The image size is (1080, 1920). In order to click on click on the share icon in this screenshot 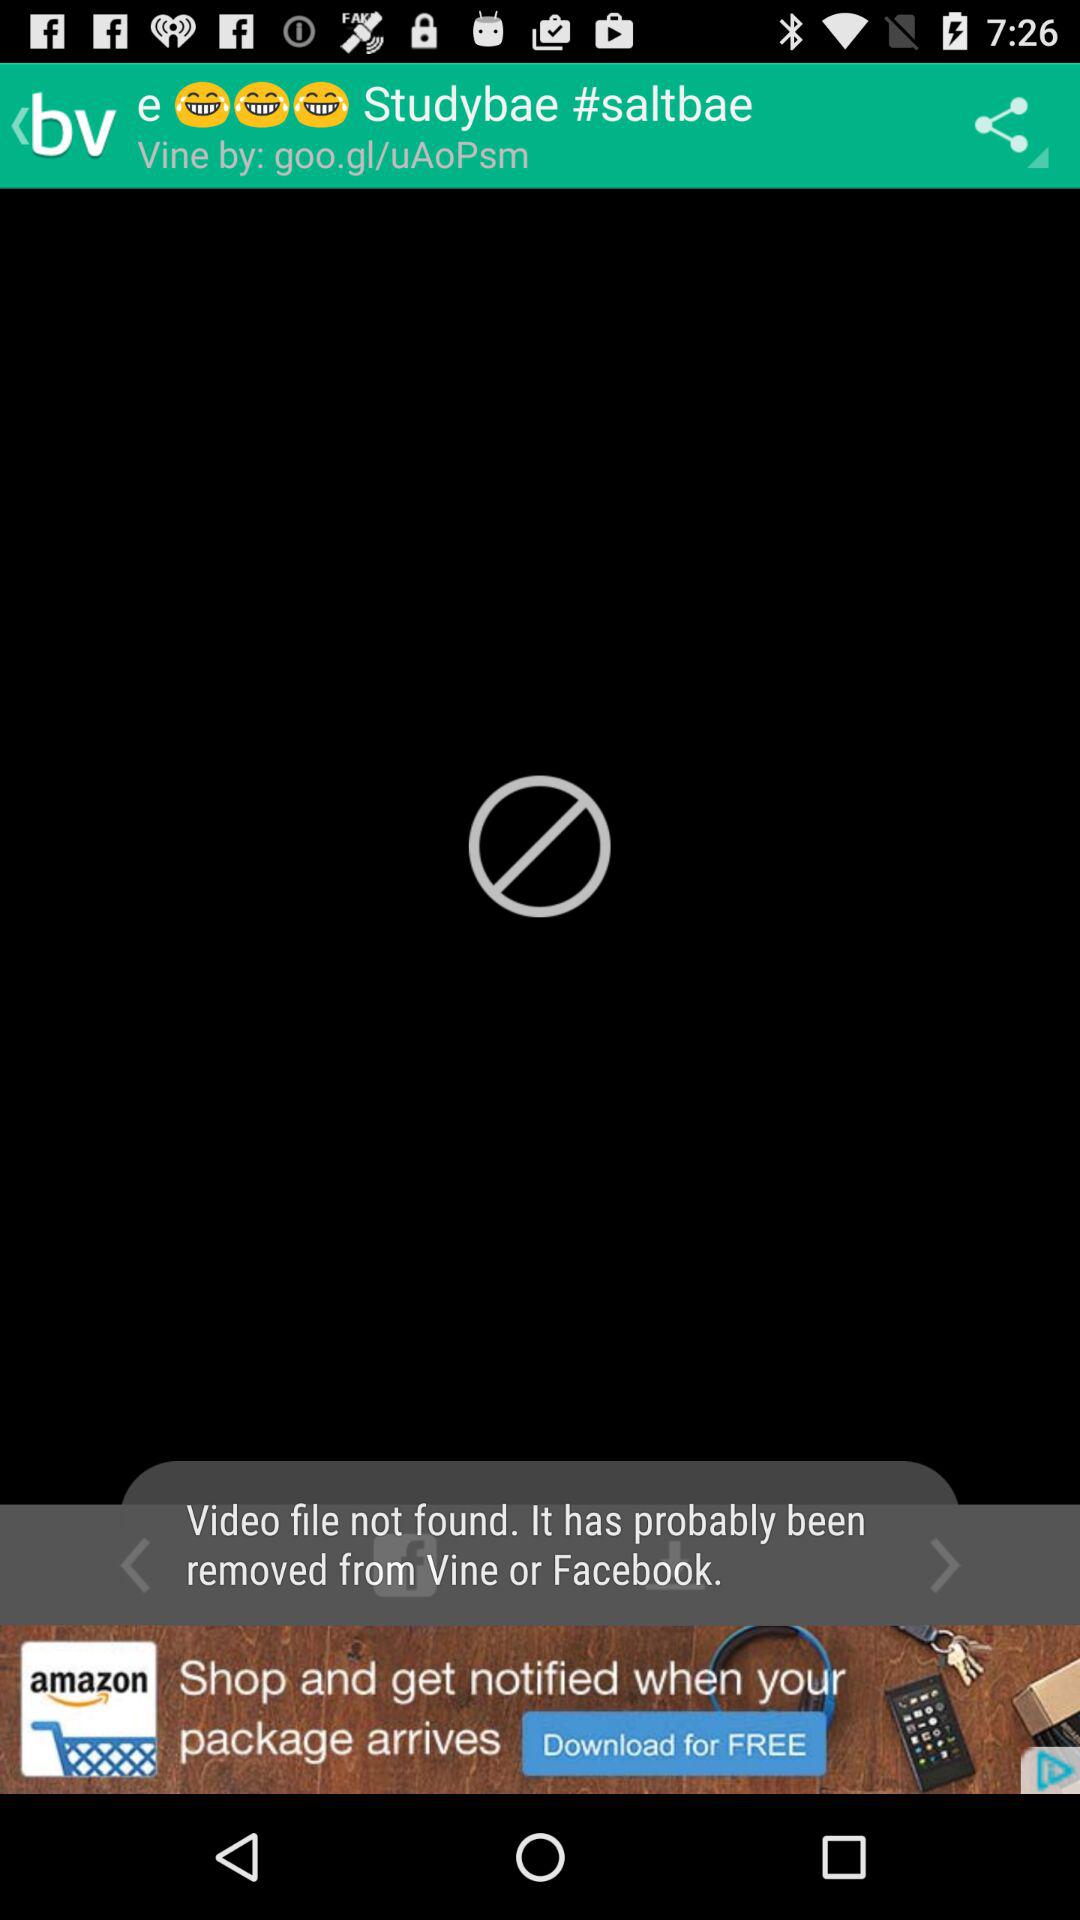, I will do `click(1006, 126)`.